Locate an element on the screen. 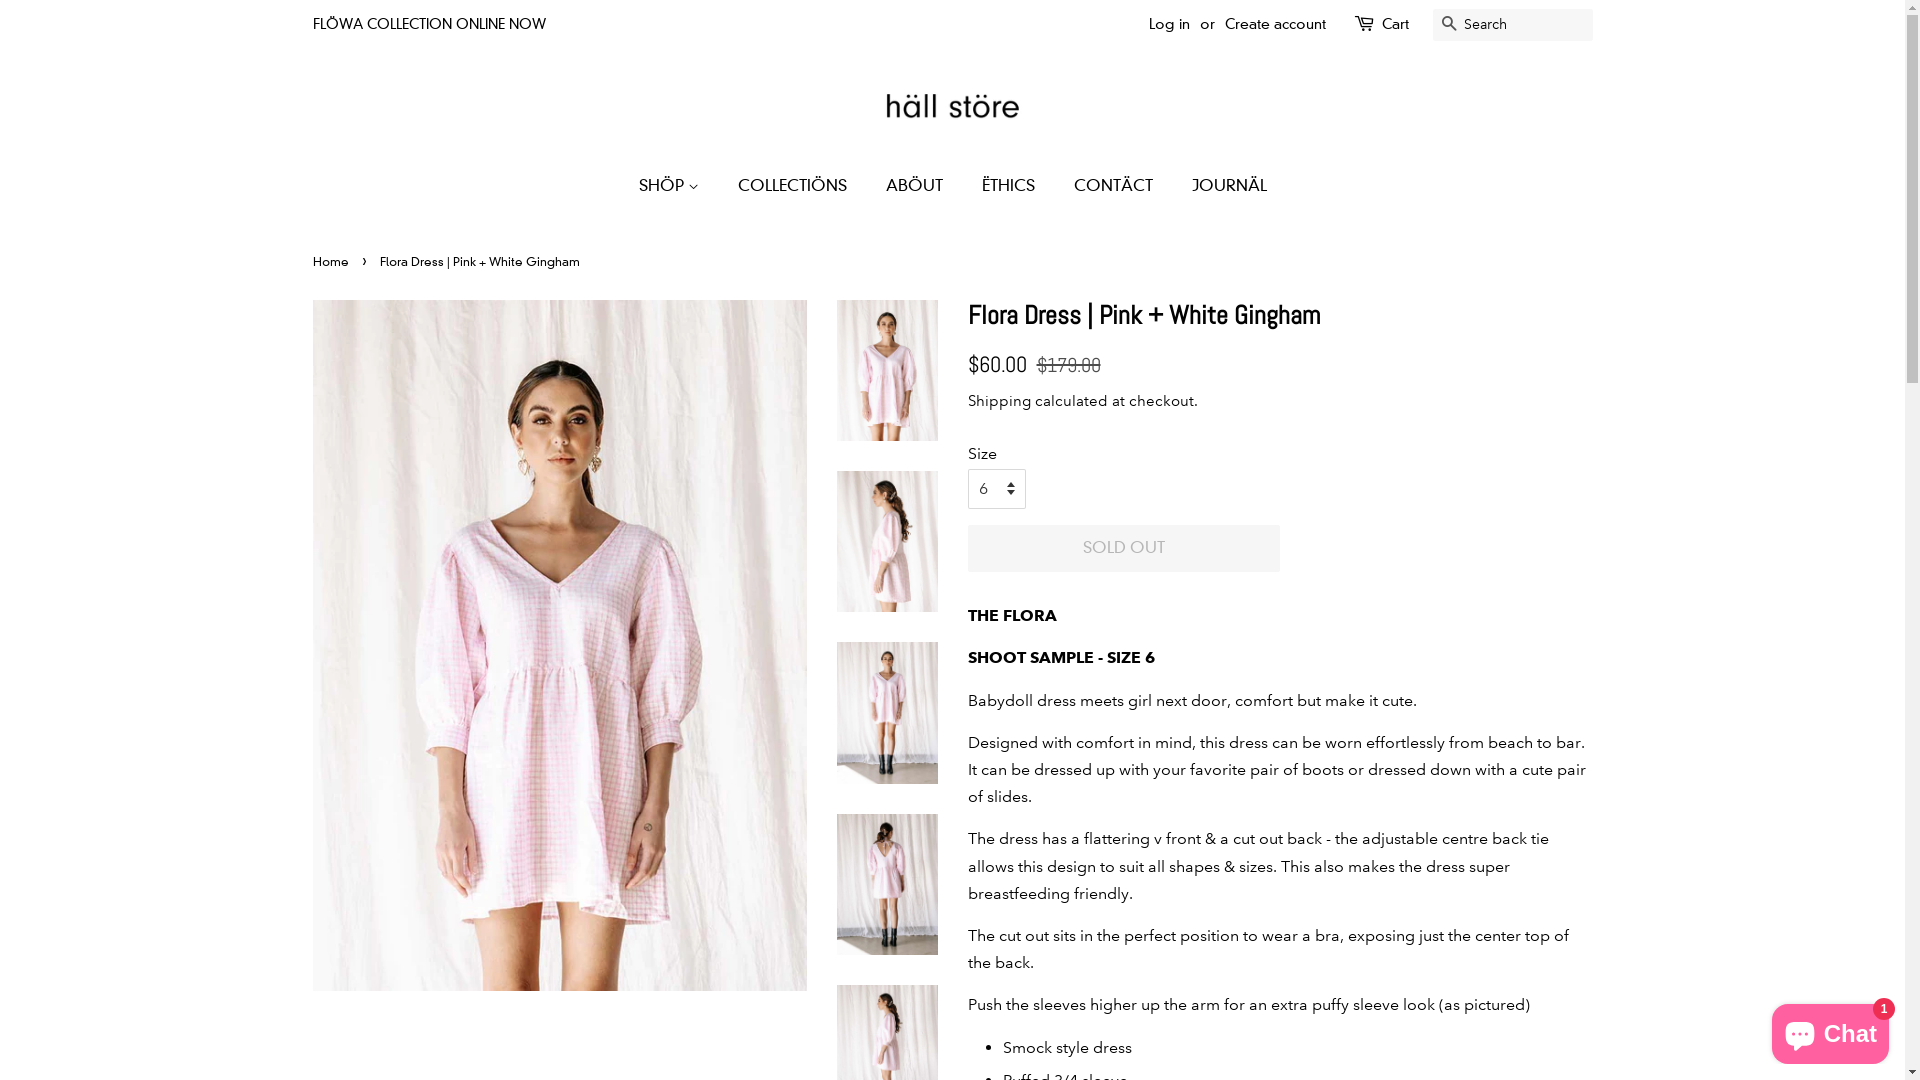 The width and height of the screenshot is (1920, 1080). Home is located at coordinates (332, 262).